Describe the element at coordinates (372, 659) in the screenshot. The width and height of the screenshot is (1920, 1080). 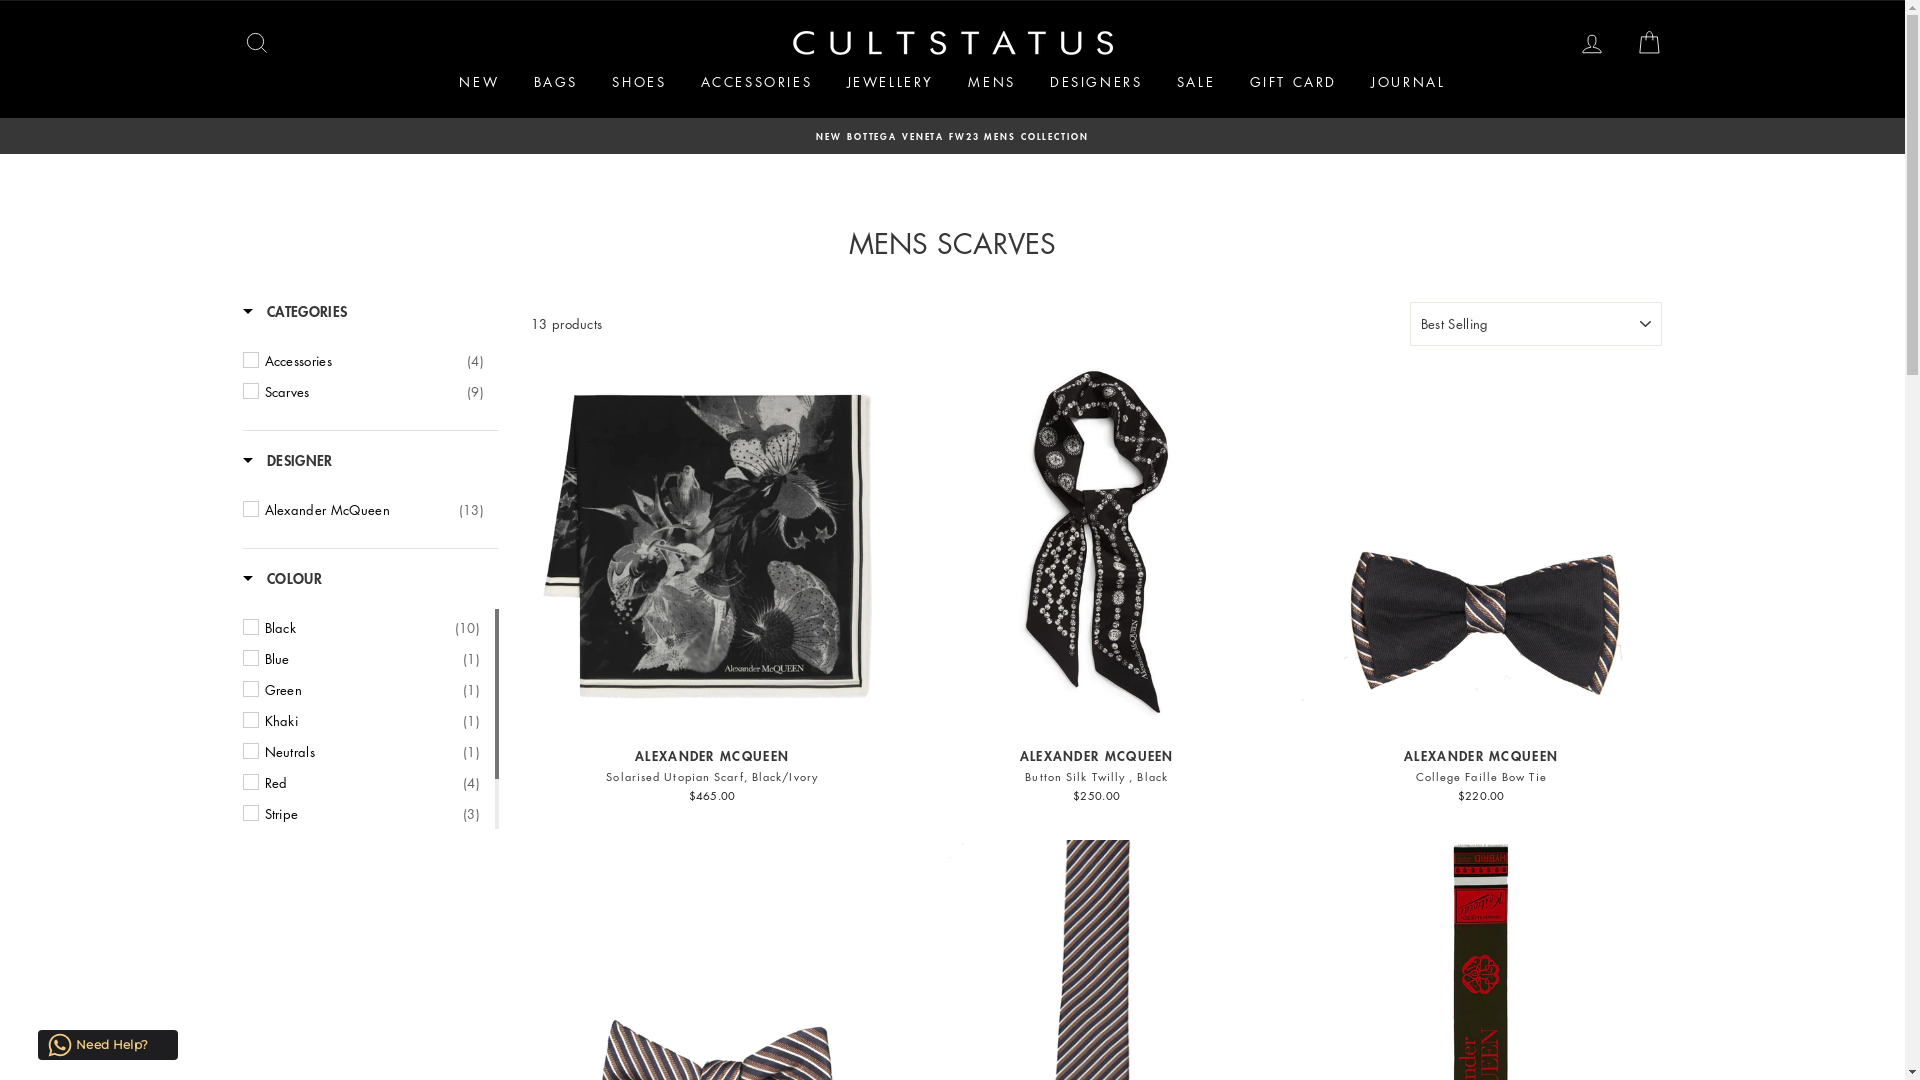
I see `Blue
(1)` at that location.